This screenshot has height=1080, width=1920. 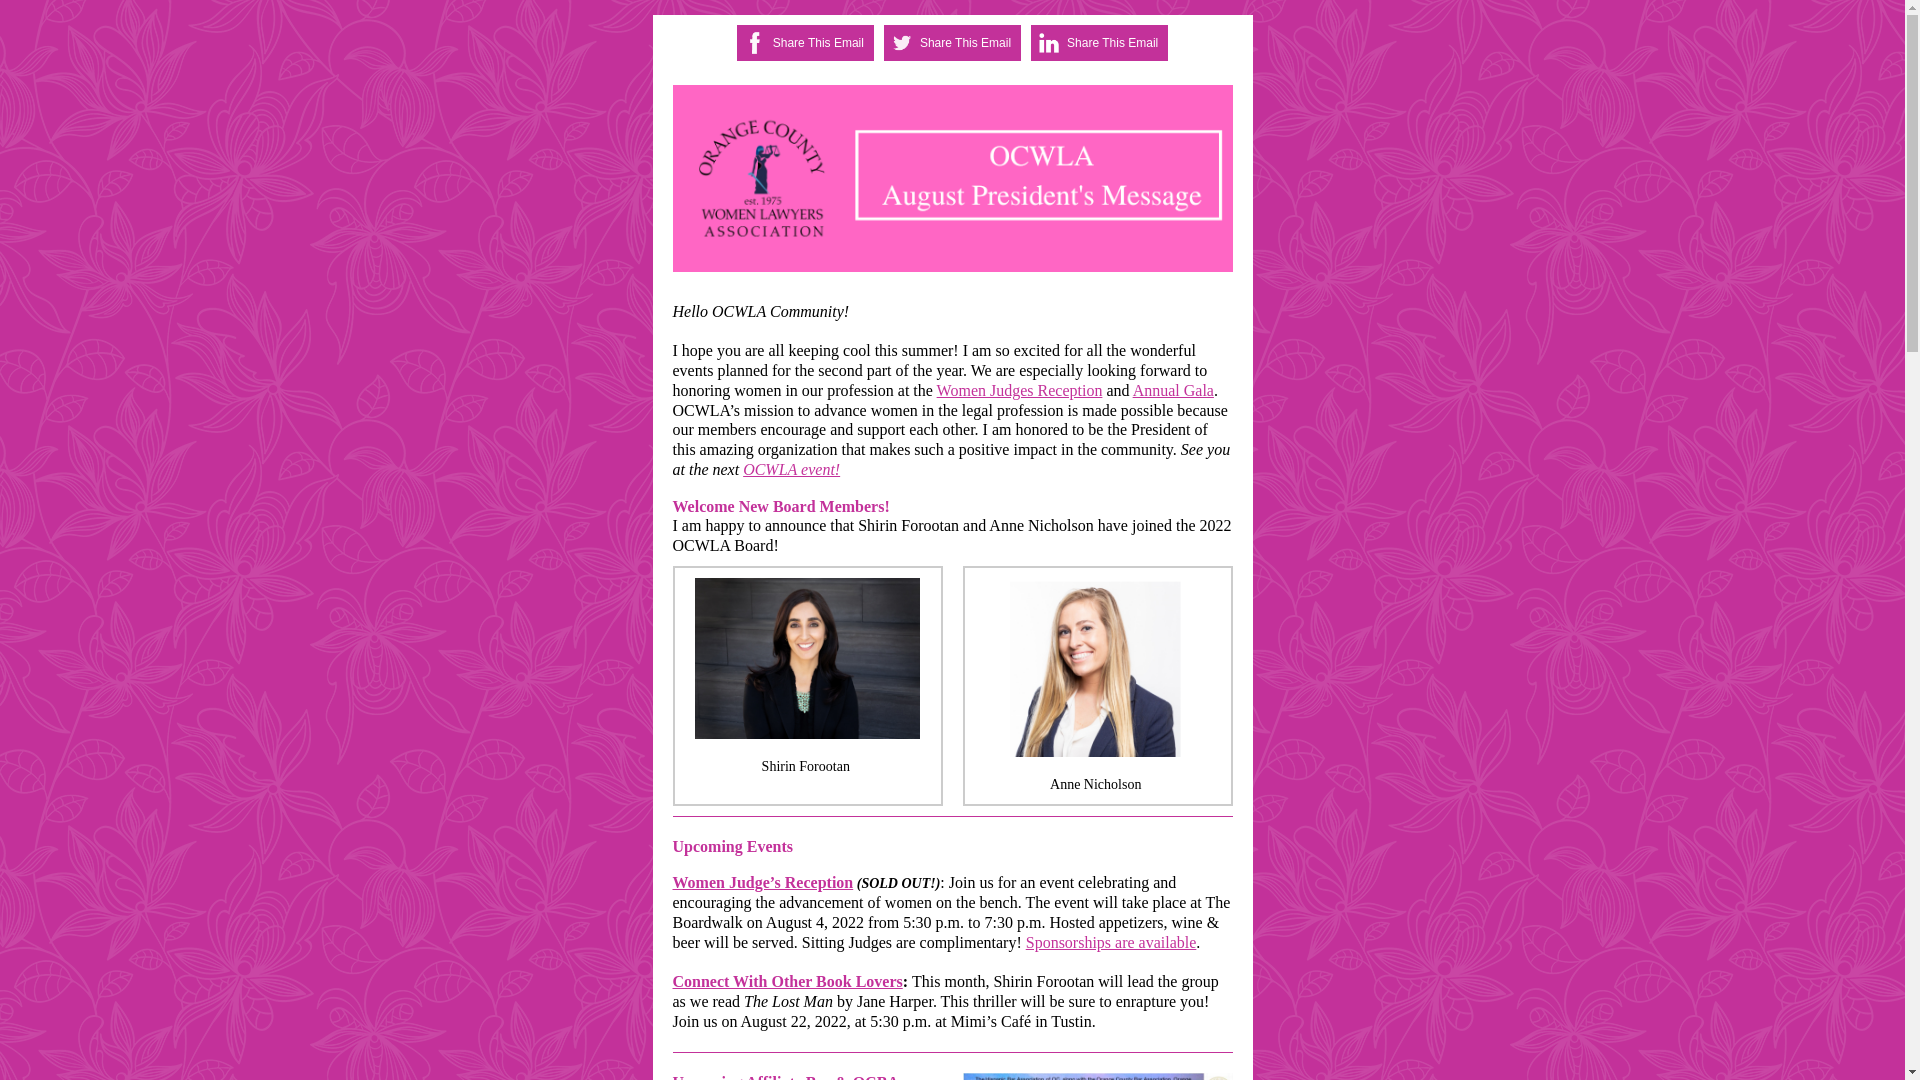 I want to click on Share This Email, so click(x=818, y=42).